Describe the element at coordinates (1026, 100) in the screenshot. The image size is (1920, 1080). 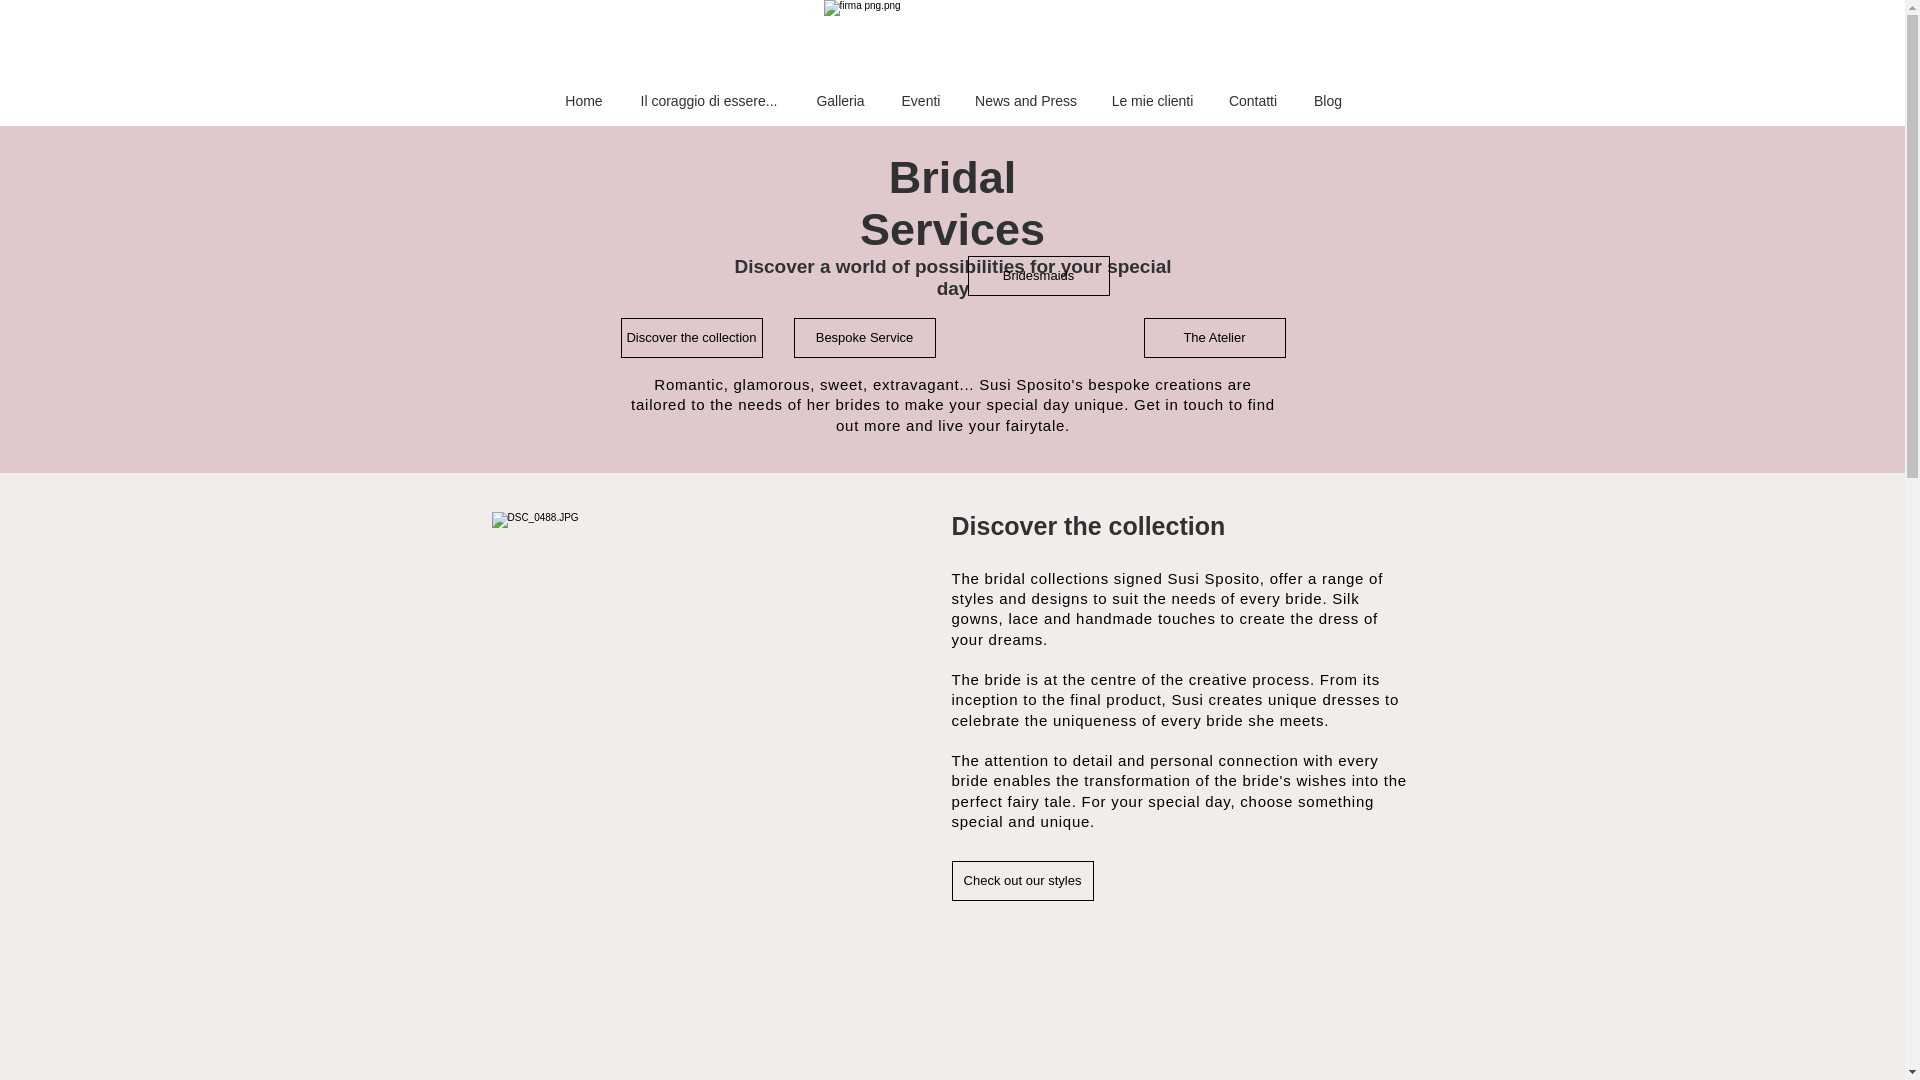
I see `News and Press` at that location.